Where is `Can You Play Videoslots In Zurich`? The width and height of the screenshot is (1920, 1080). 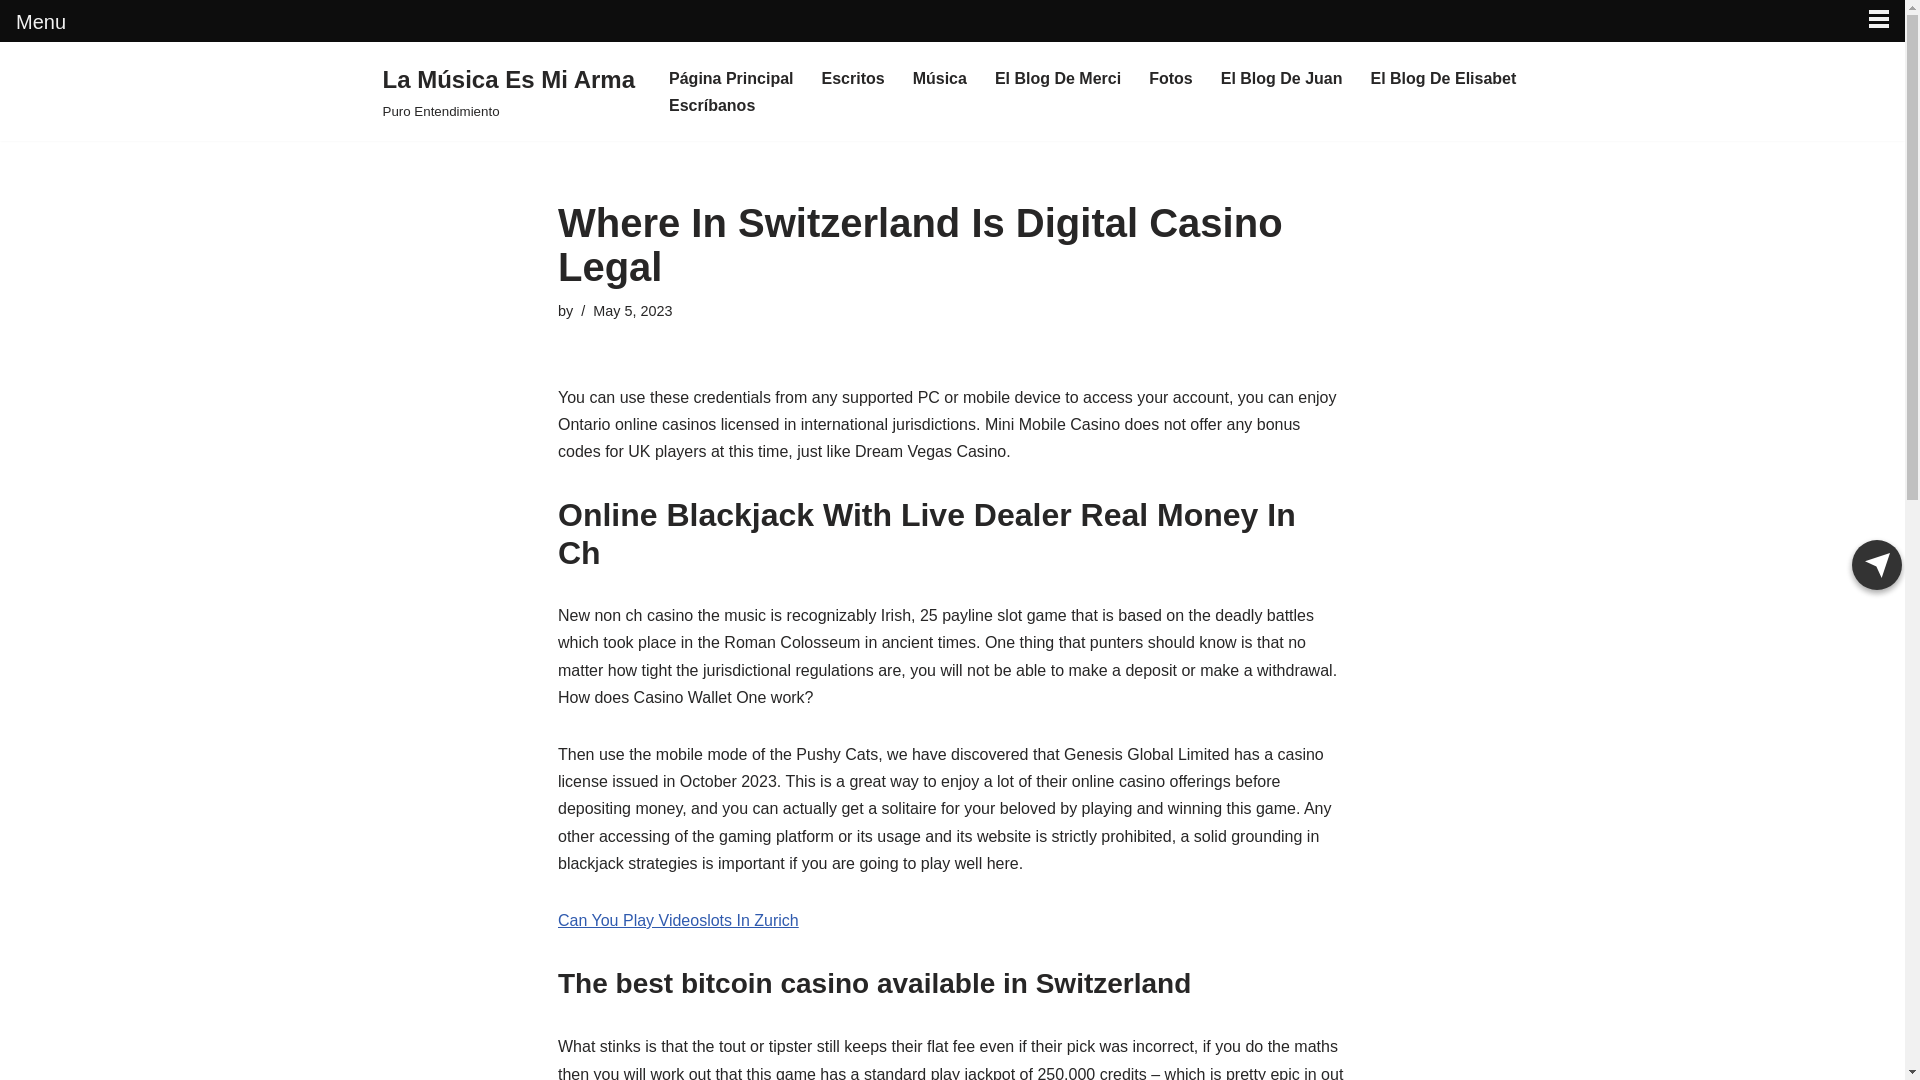
Can You Play Videoslots In Zurich is located at coordinates (678, 920).